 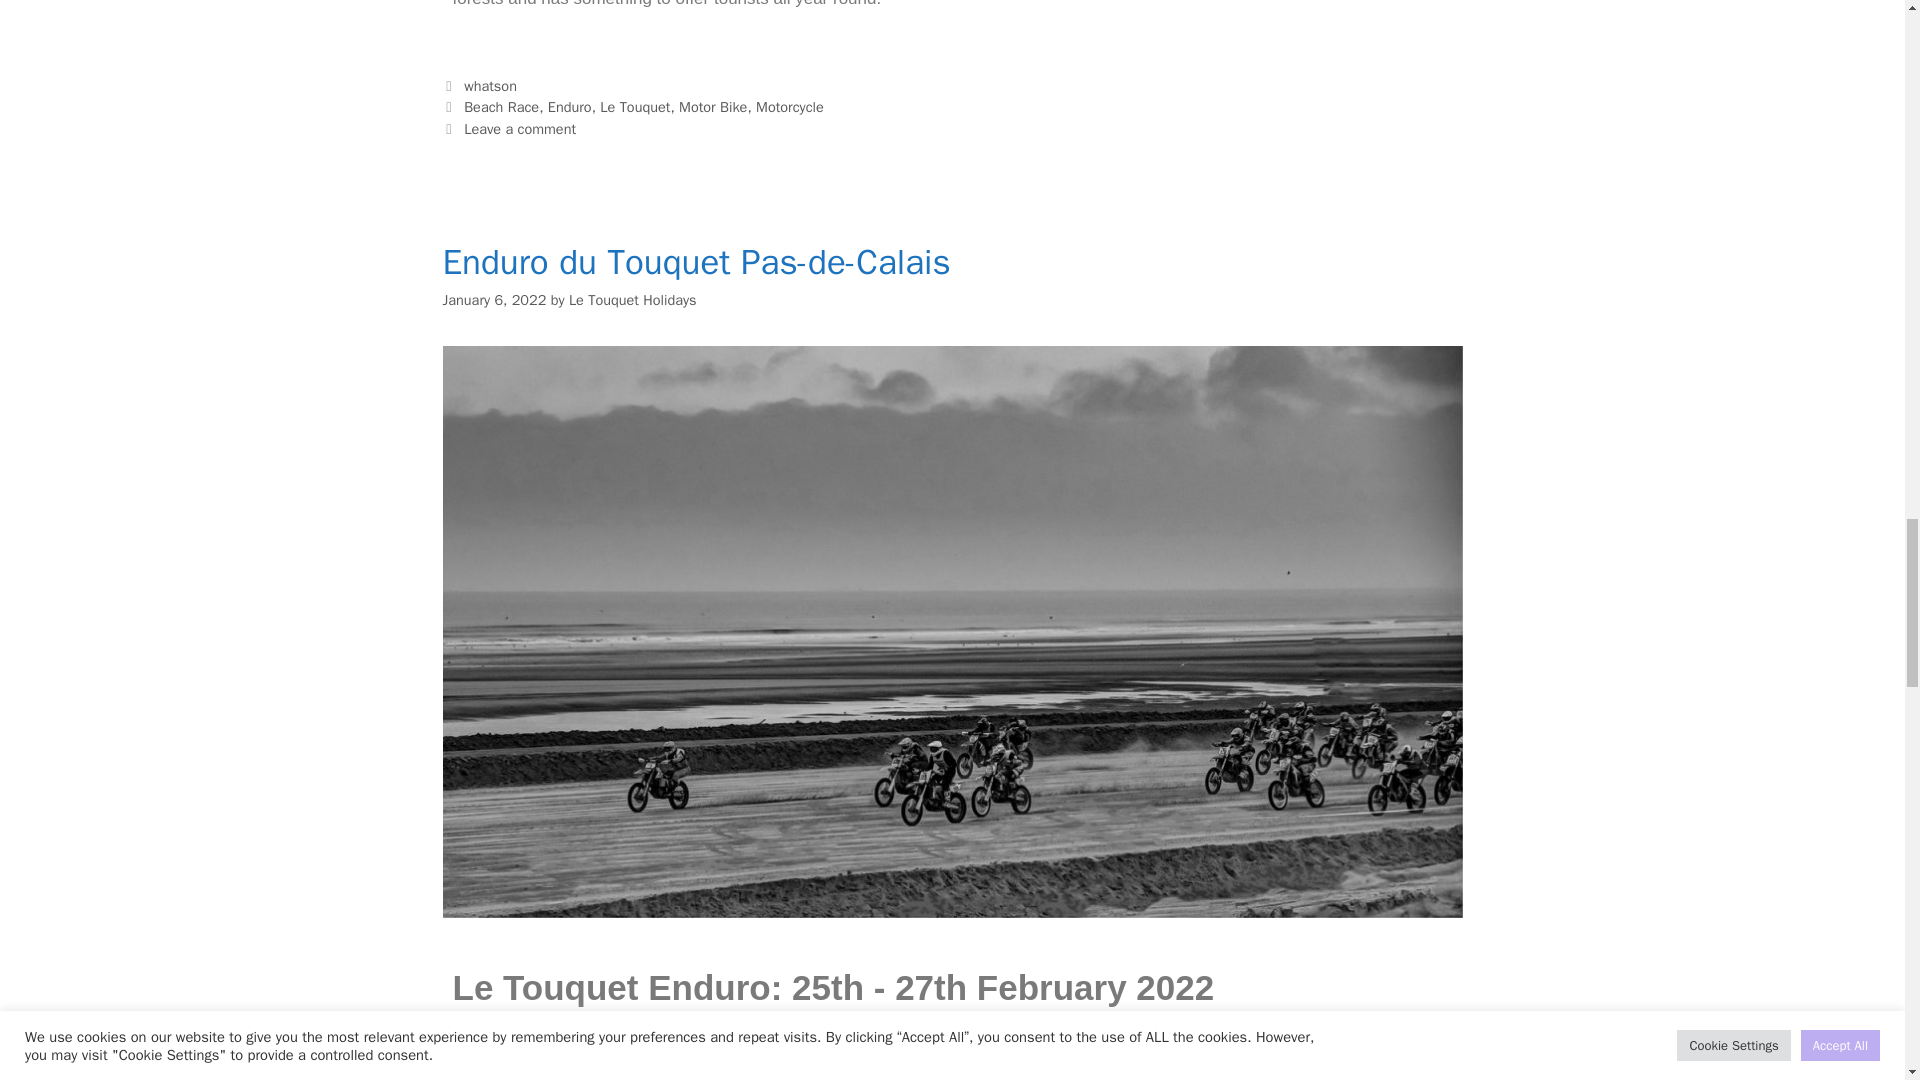 What do you see at coordinates (696, 262) in the screenshot?
I see `Enduro du Touquet Pas-de-Calais` at bounding box center [696, 262].